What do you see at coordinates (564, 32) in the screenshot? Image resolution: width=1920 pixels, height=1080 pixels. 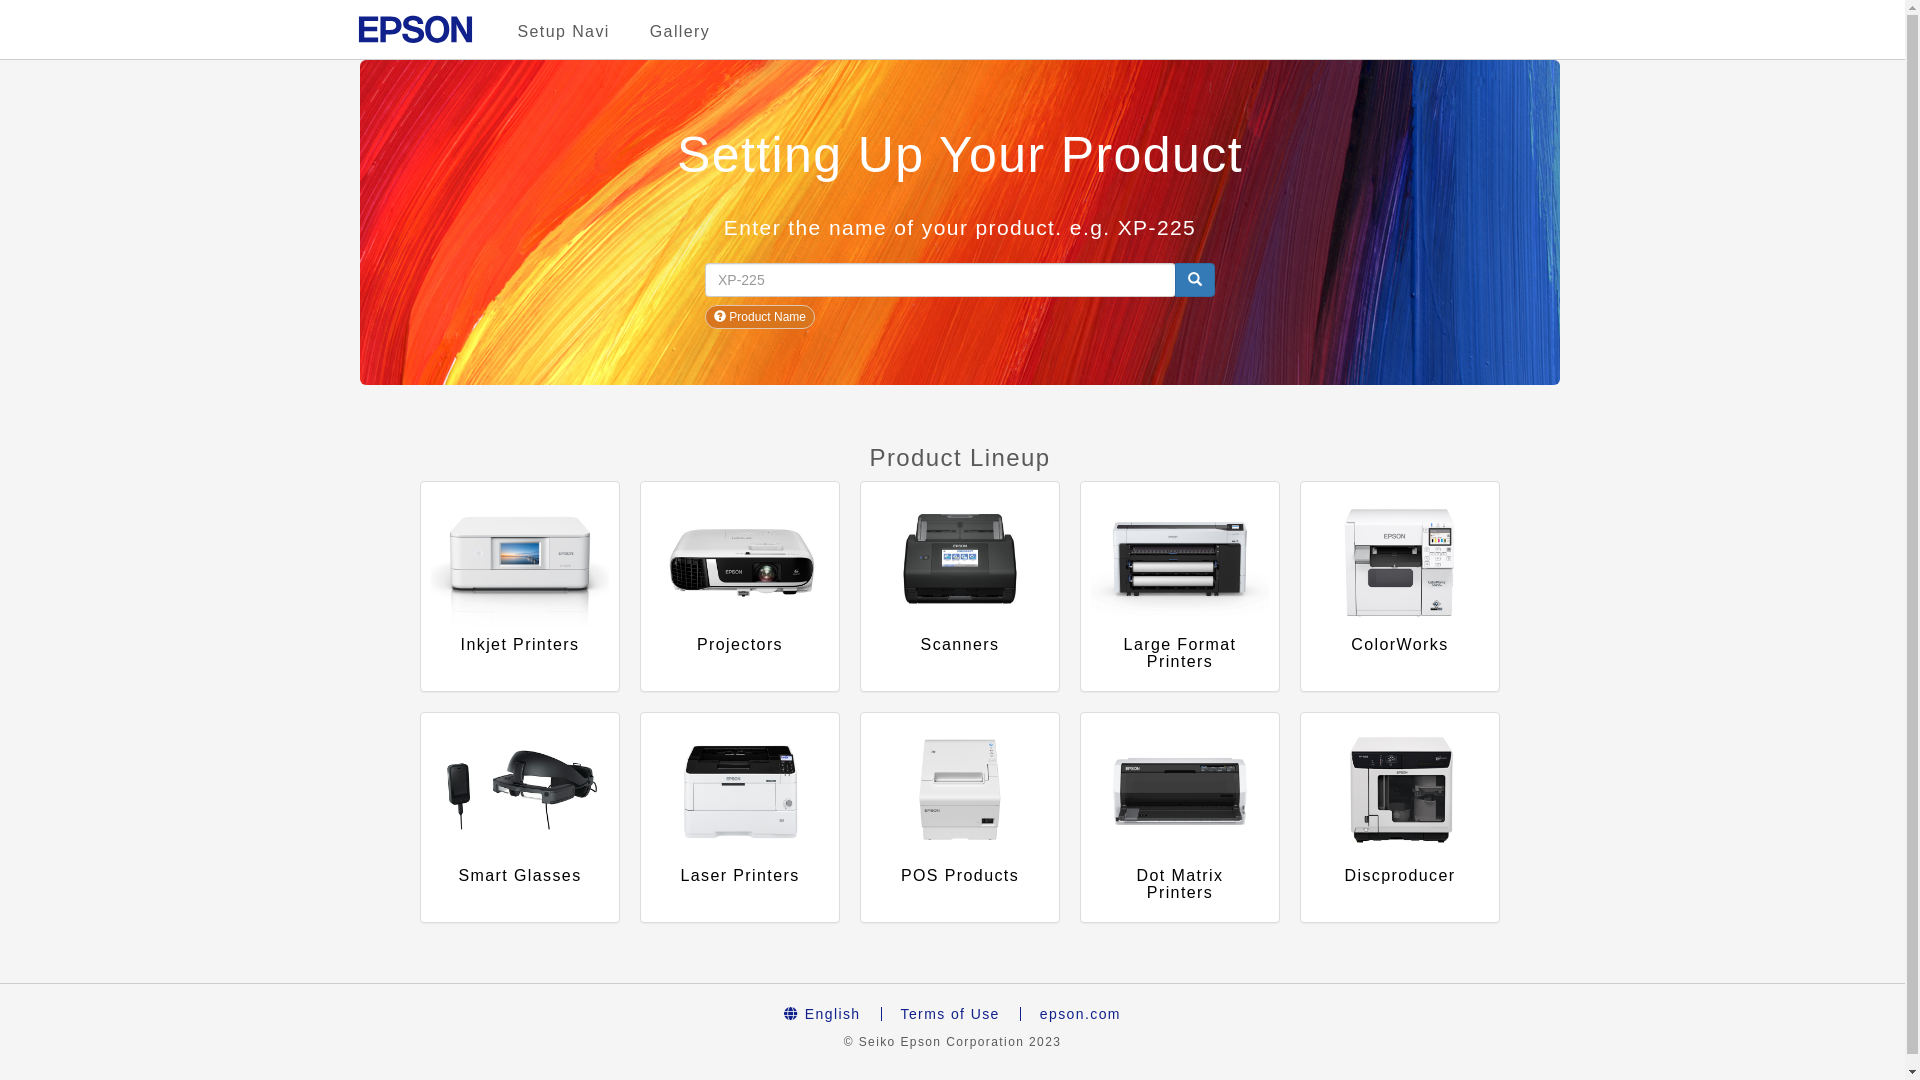 I see `Setup Navi` at bounding box center [564, 32].